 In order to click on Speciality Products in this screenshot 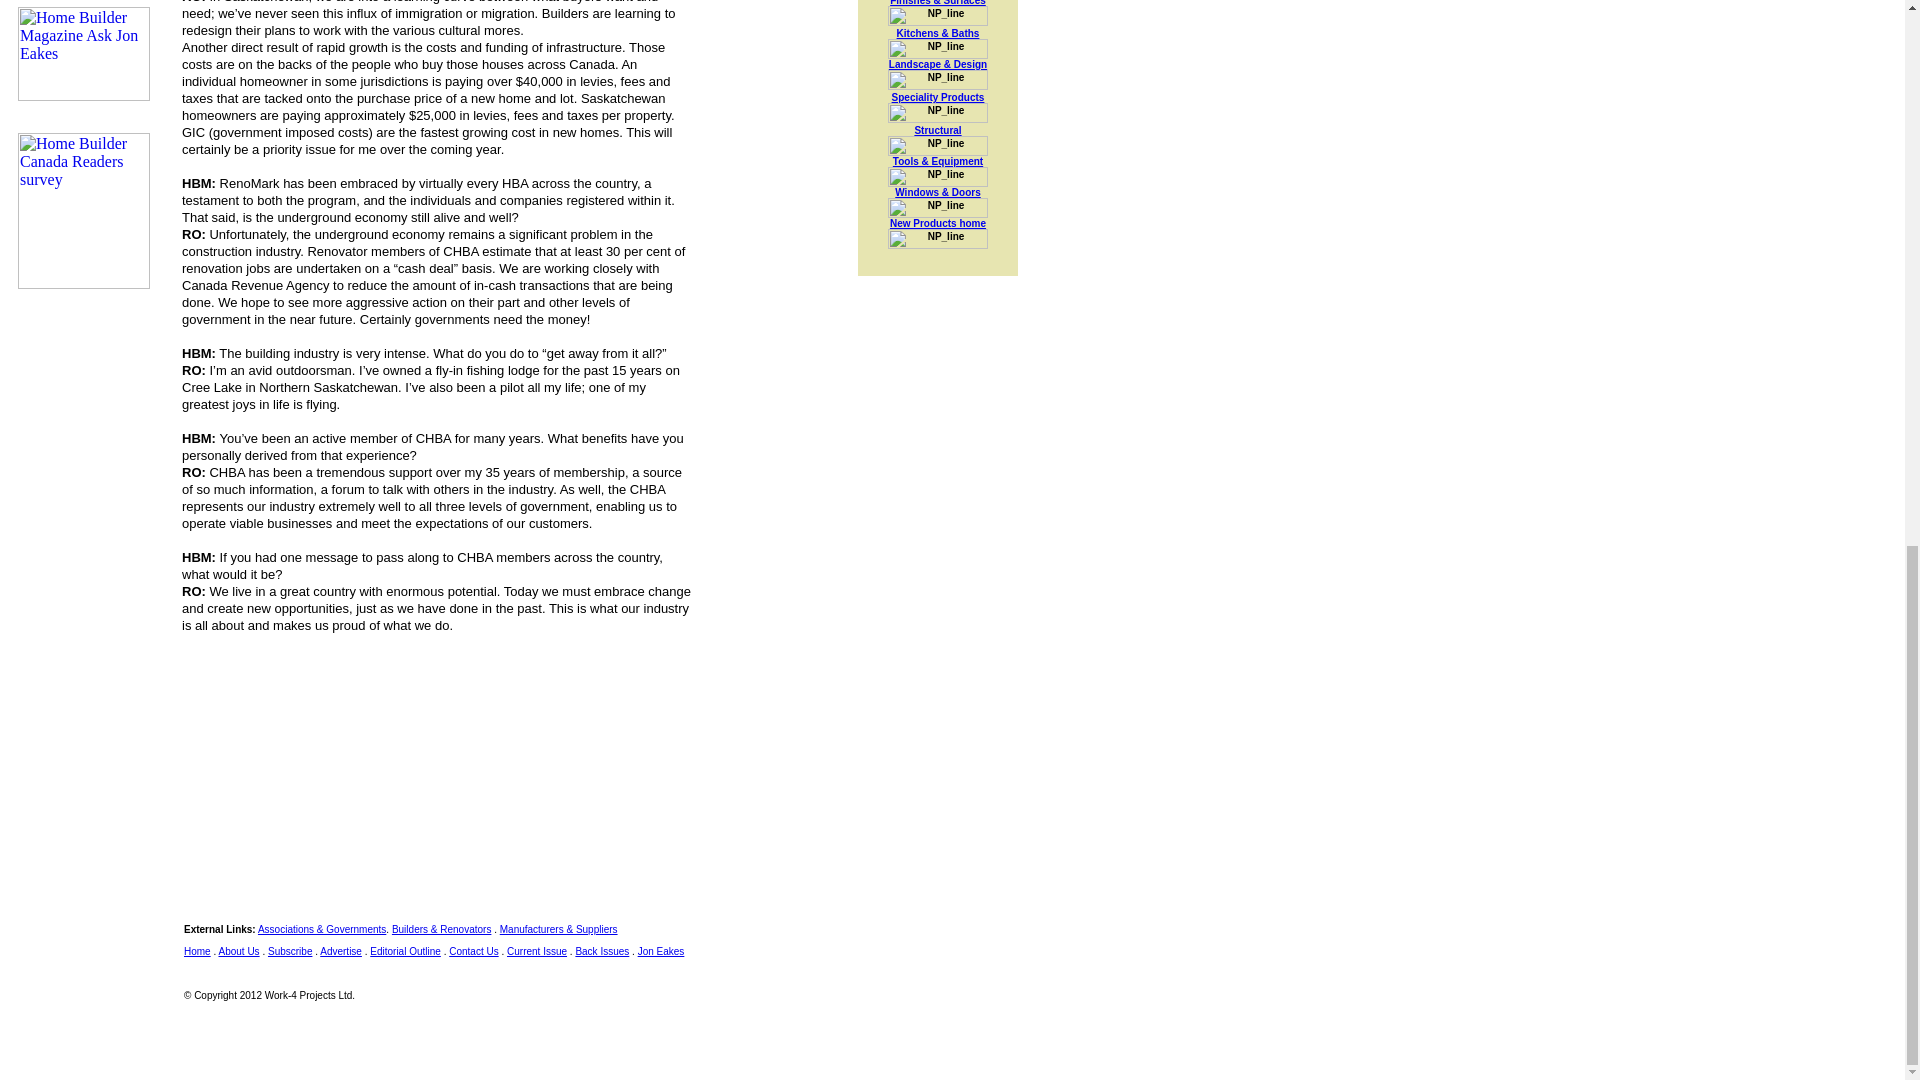, I will do `click(938, 96)`.